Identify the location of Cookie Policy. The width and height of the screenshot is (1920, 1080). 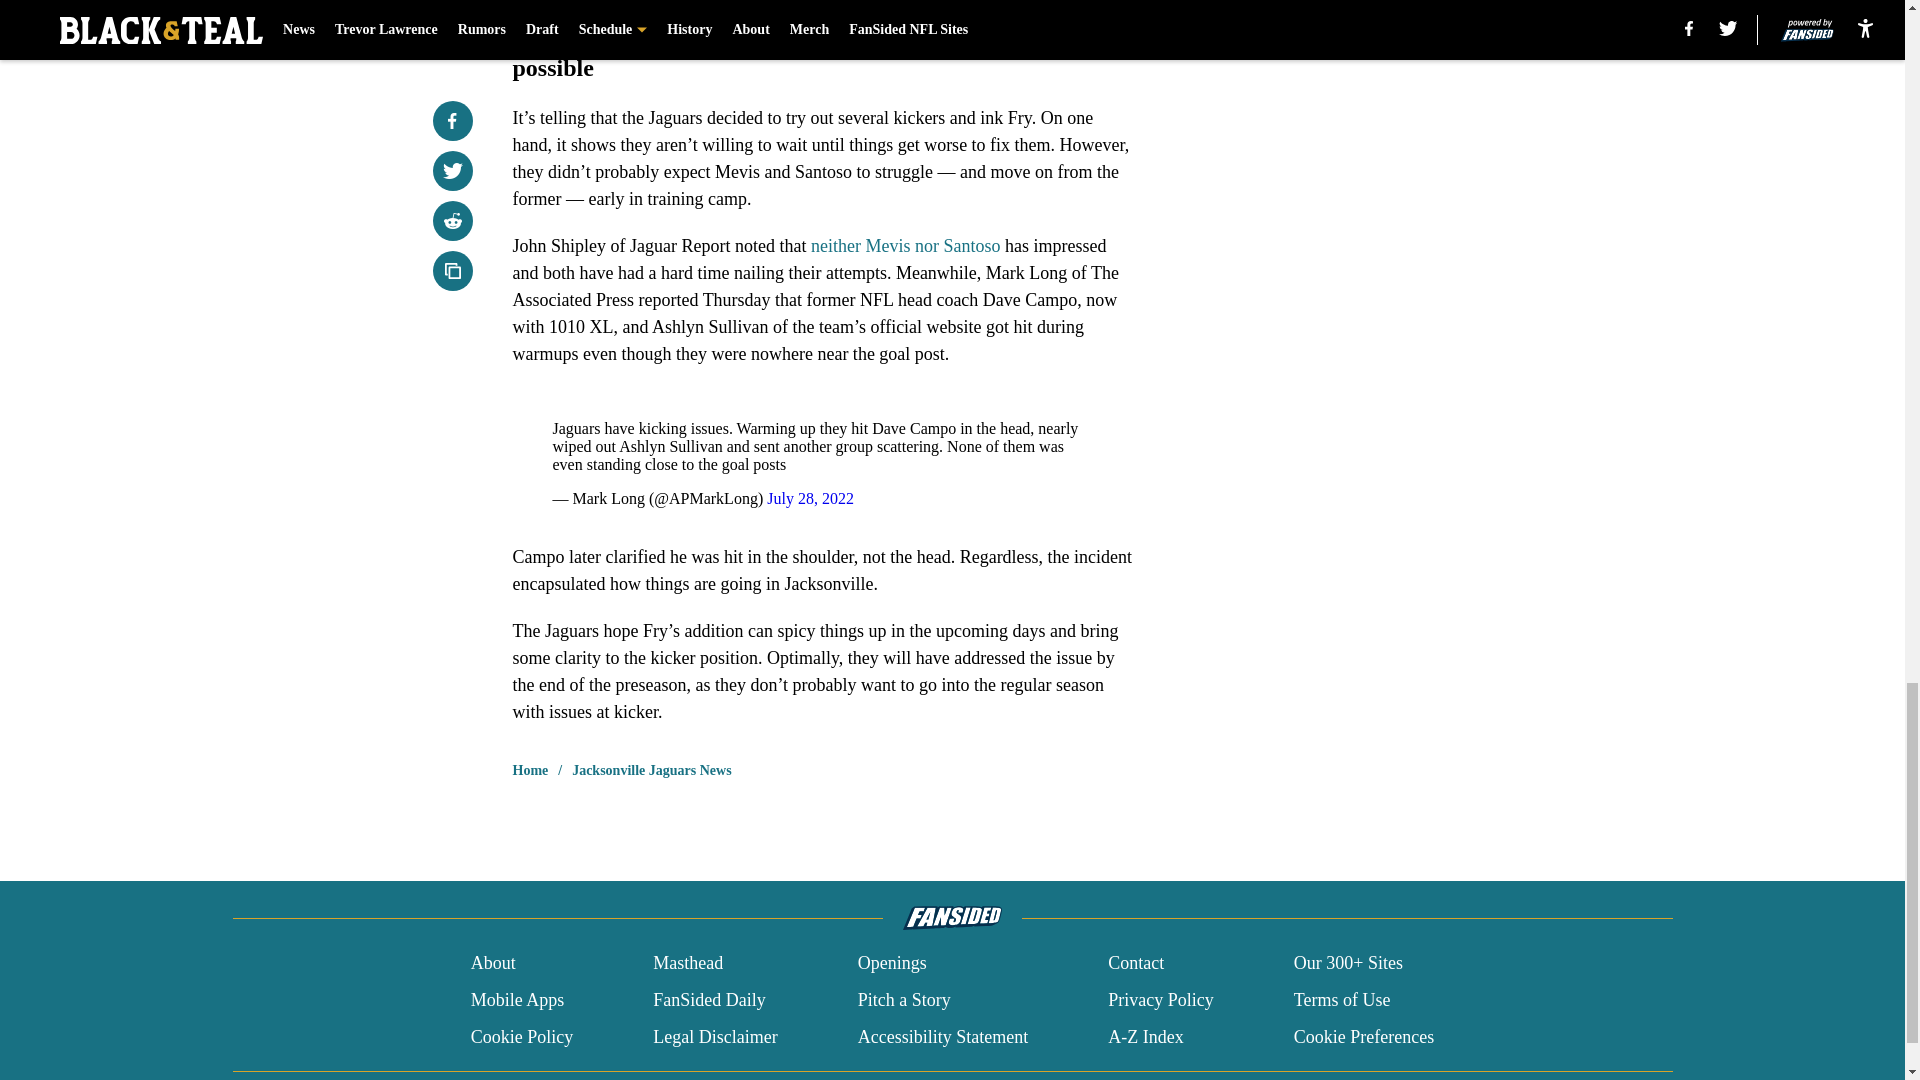
(522, 1036).